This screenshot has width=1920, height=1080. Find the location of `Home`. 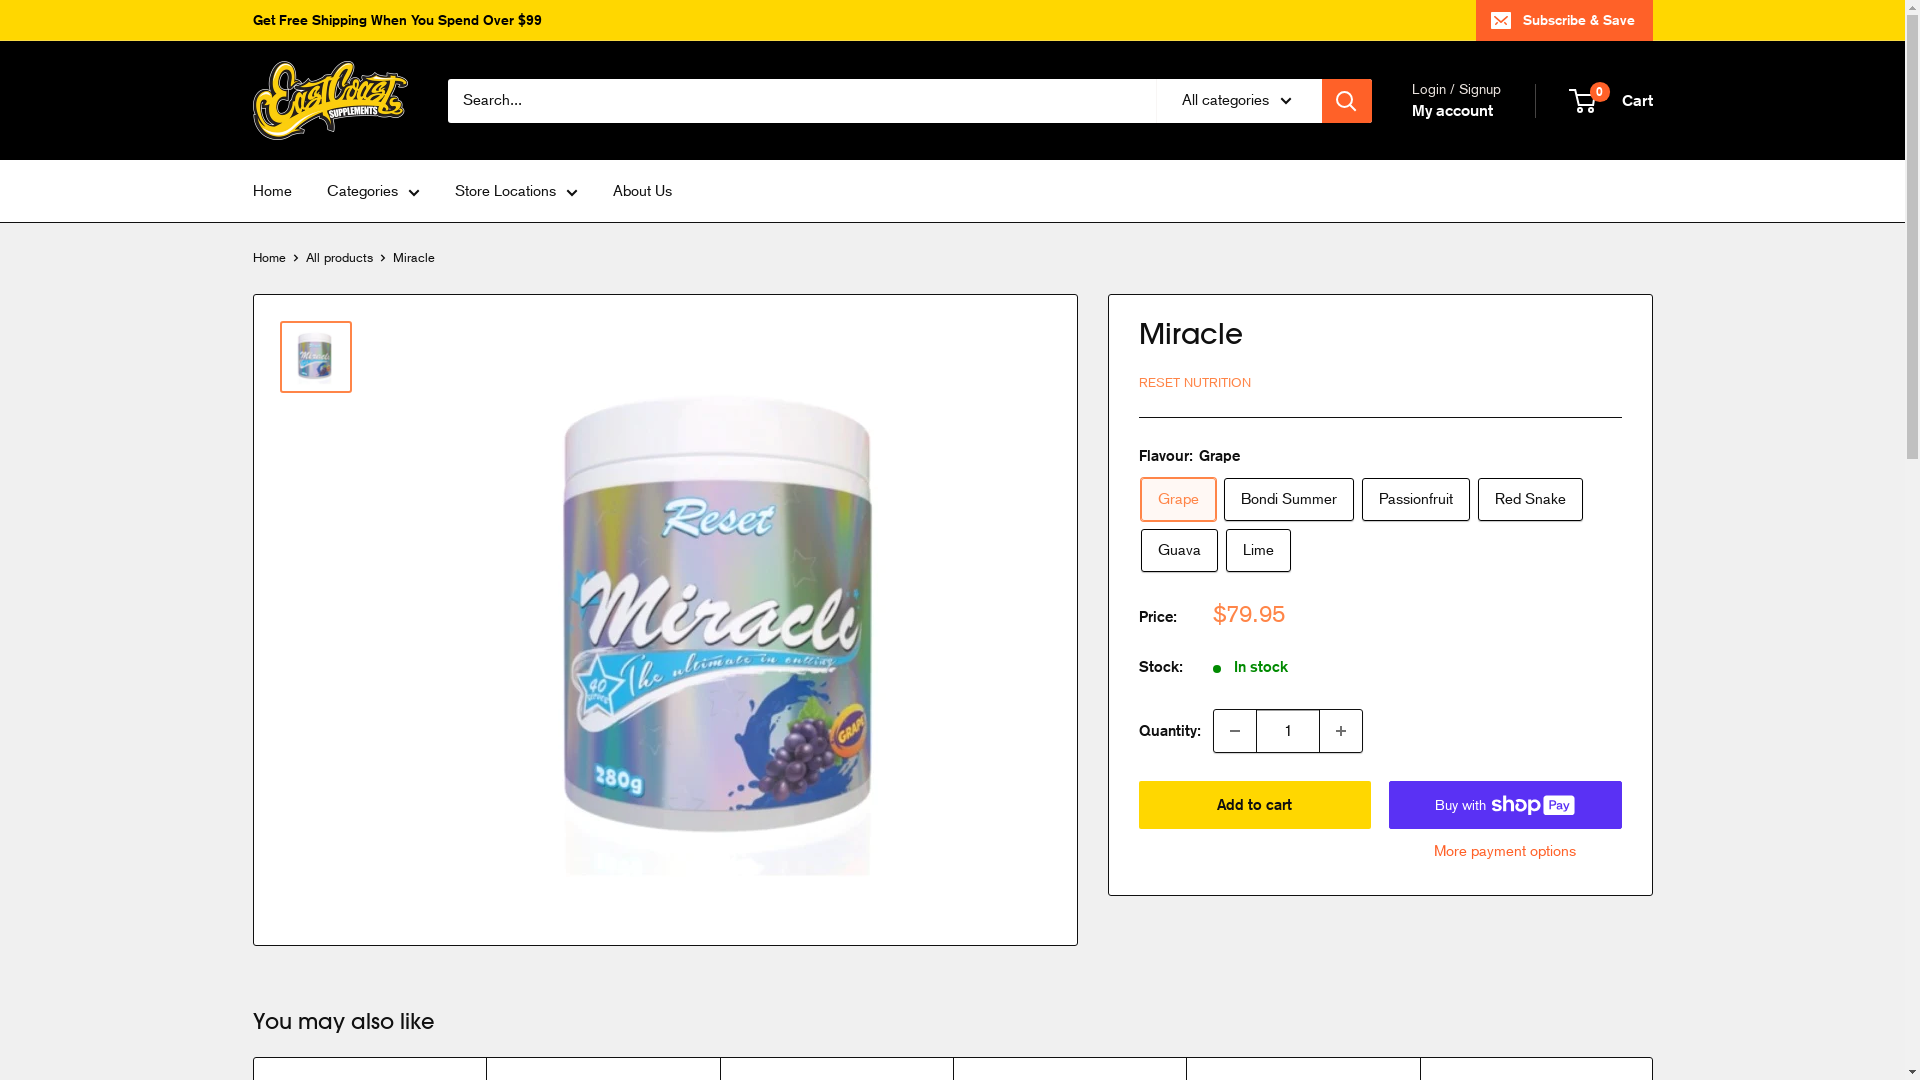

Home is located at coordinates (272, 191).